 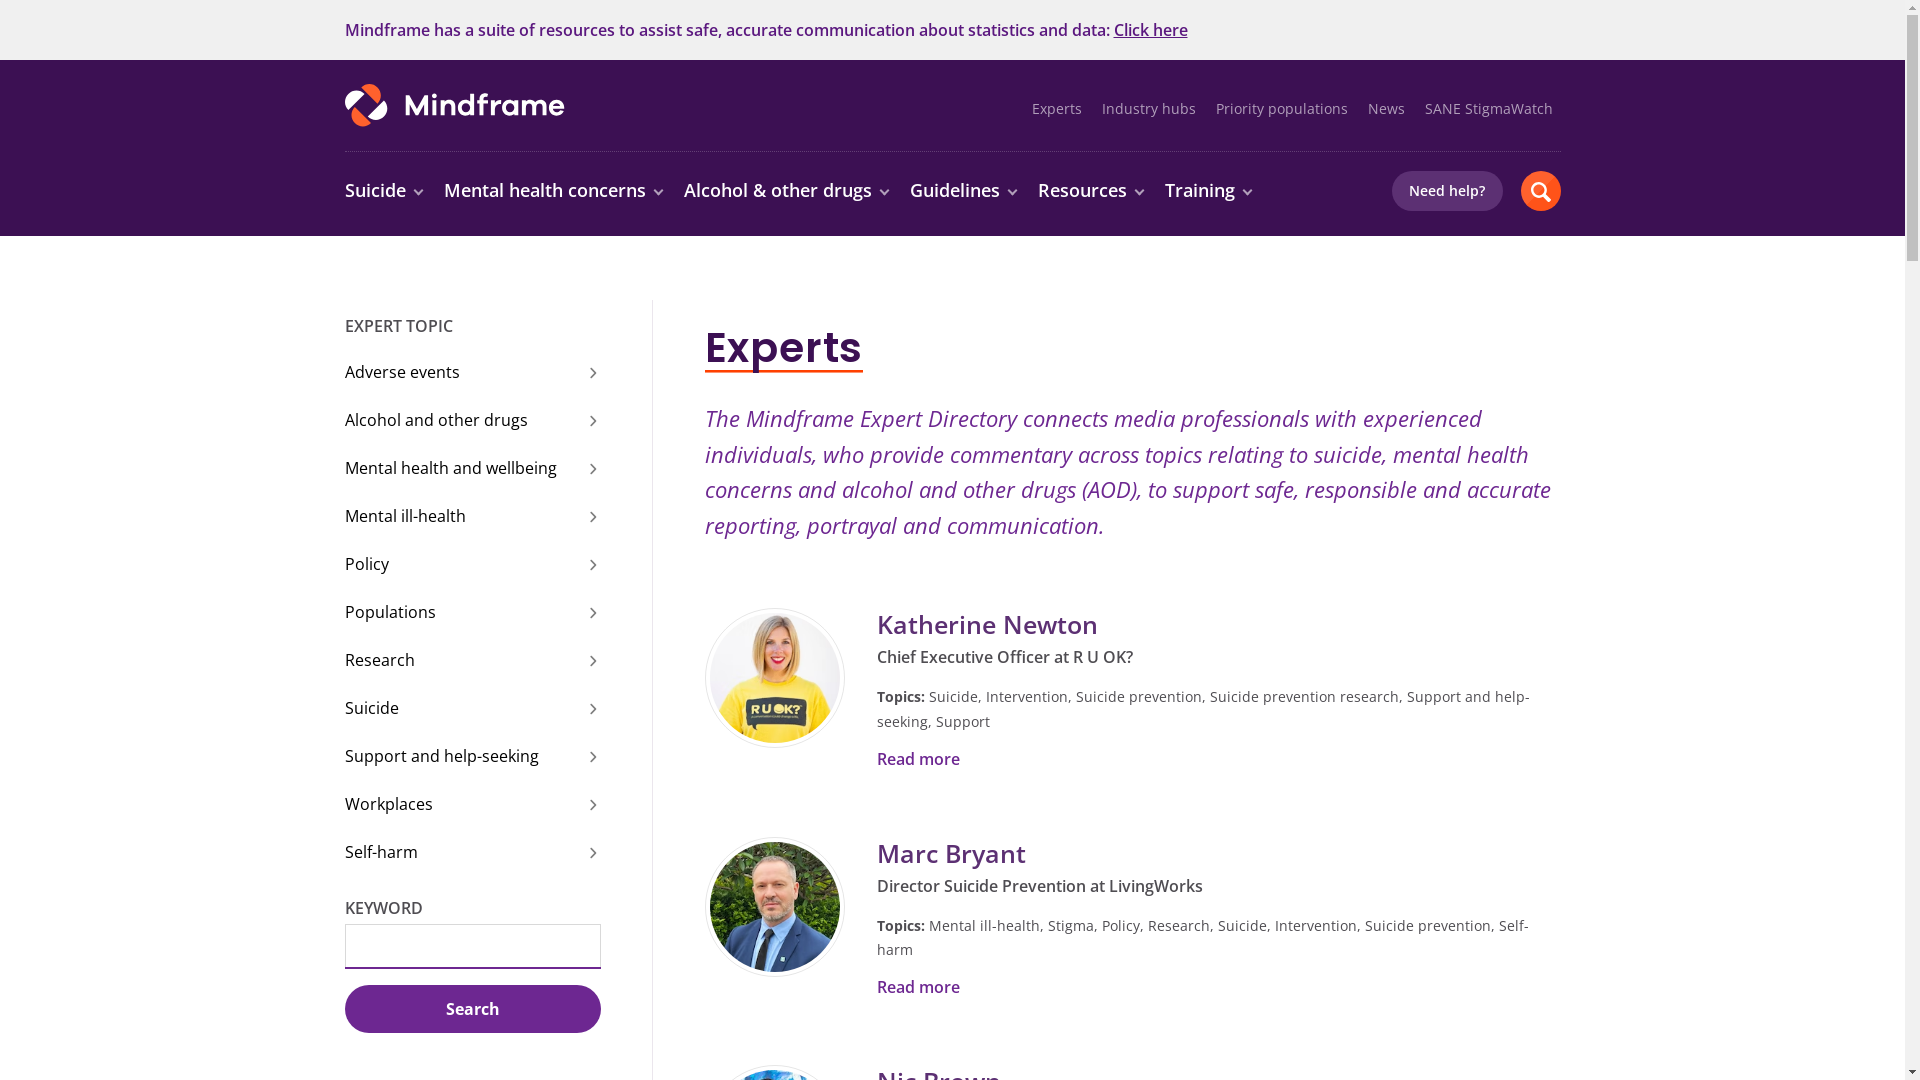 I want to click on Self-harm, so click(x=472, y=852).